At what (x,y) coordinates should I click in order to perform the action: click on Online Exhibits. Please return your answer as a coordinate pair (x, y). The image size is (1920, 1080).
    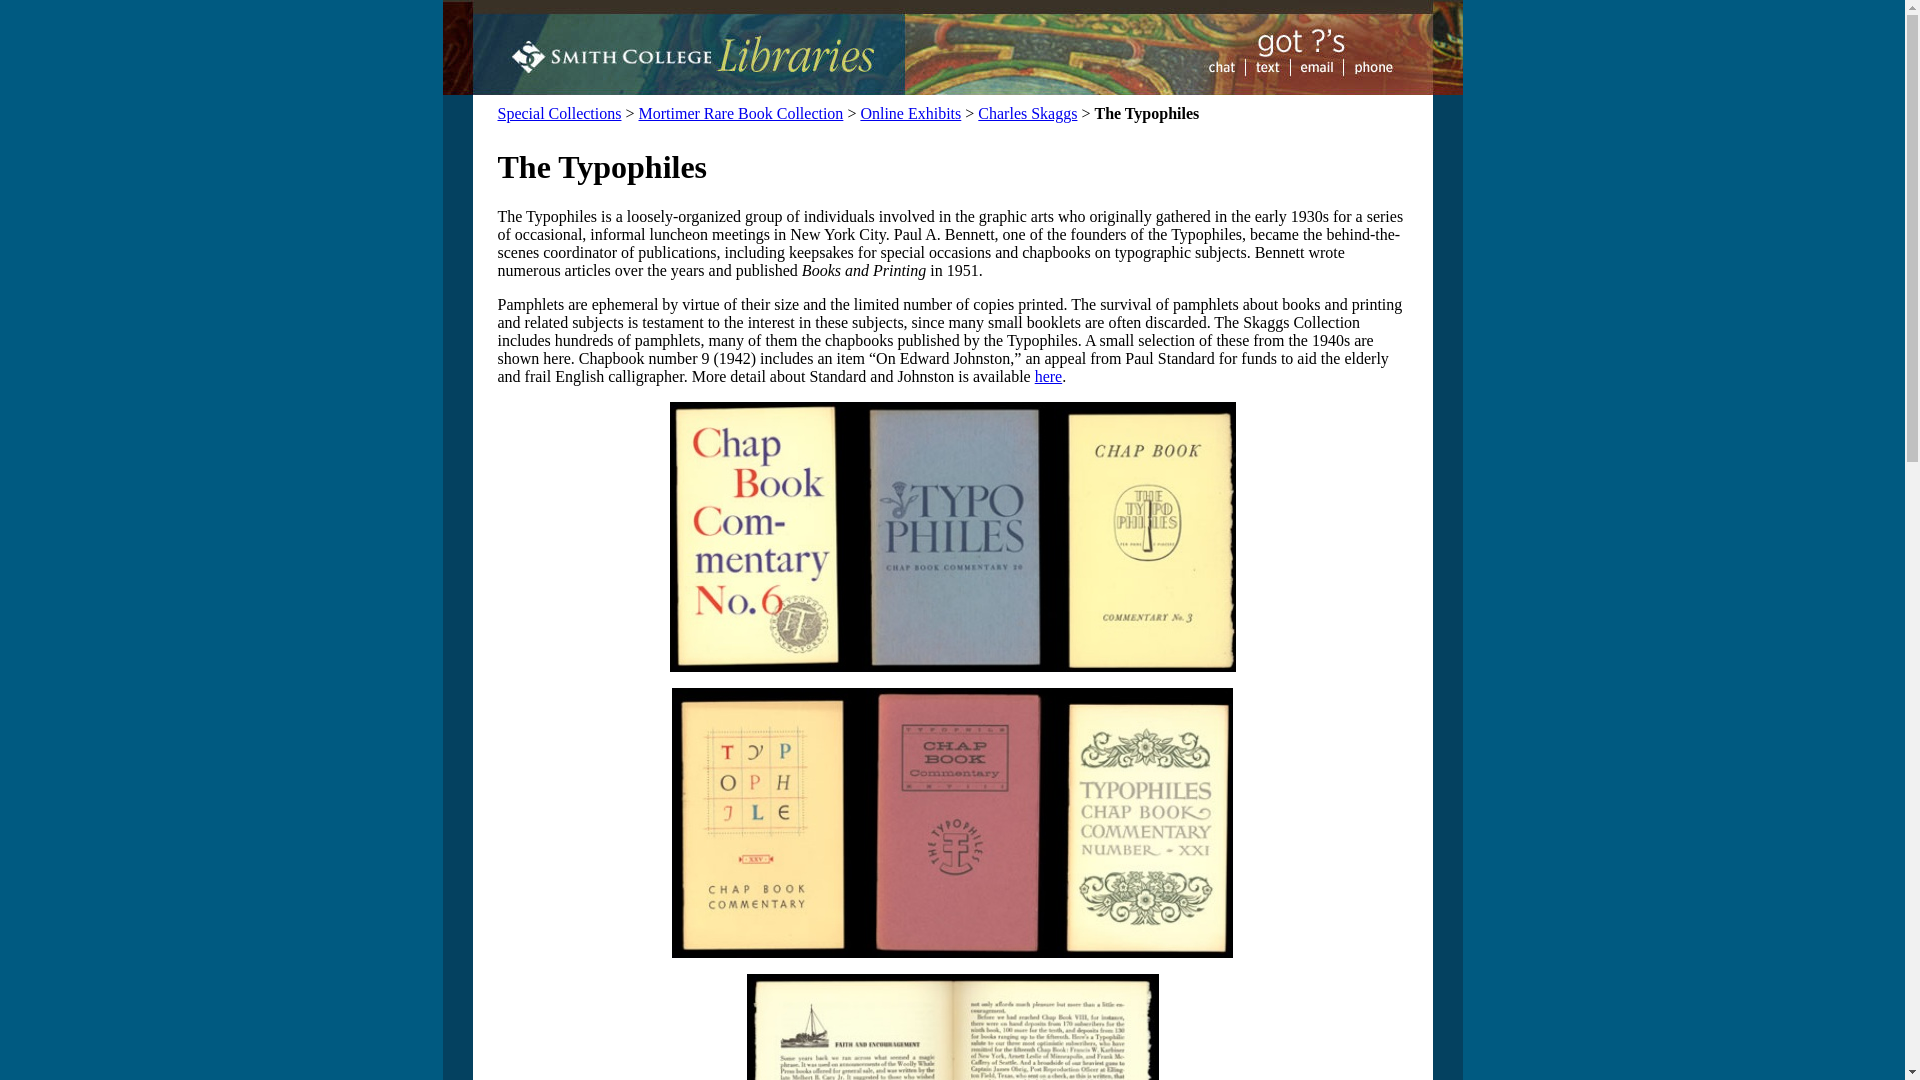
    Looking at the image, I should click on (910, 113).